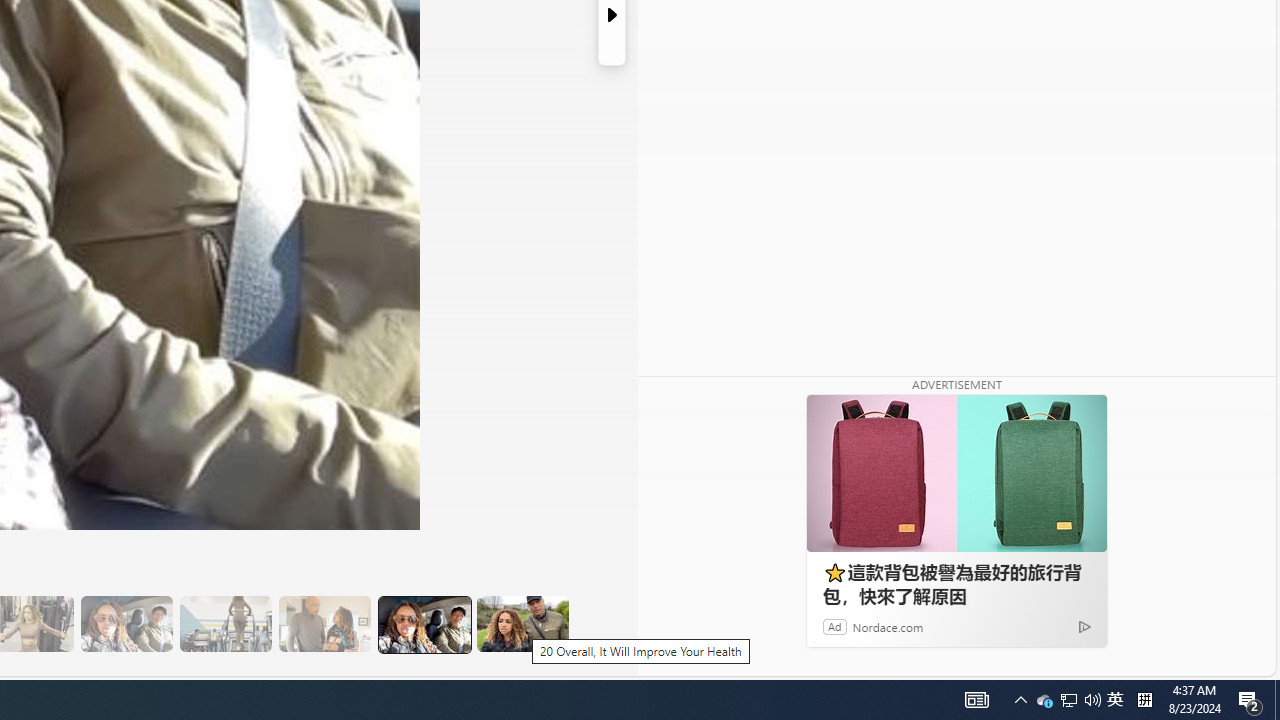 This screenshot has width=1280, height=720. I want to click on Ad Choice, so click(1084, 626).